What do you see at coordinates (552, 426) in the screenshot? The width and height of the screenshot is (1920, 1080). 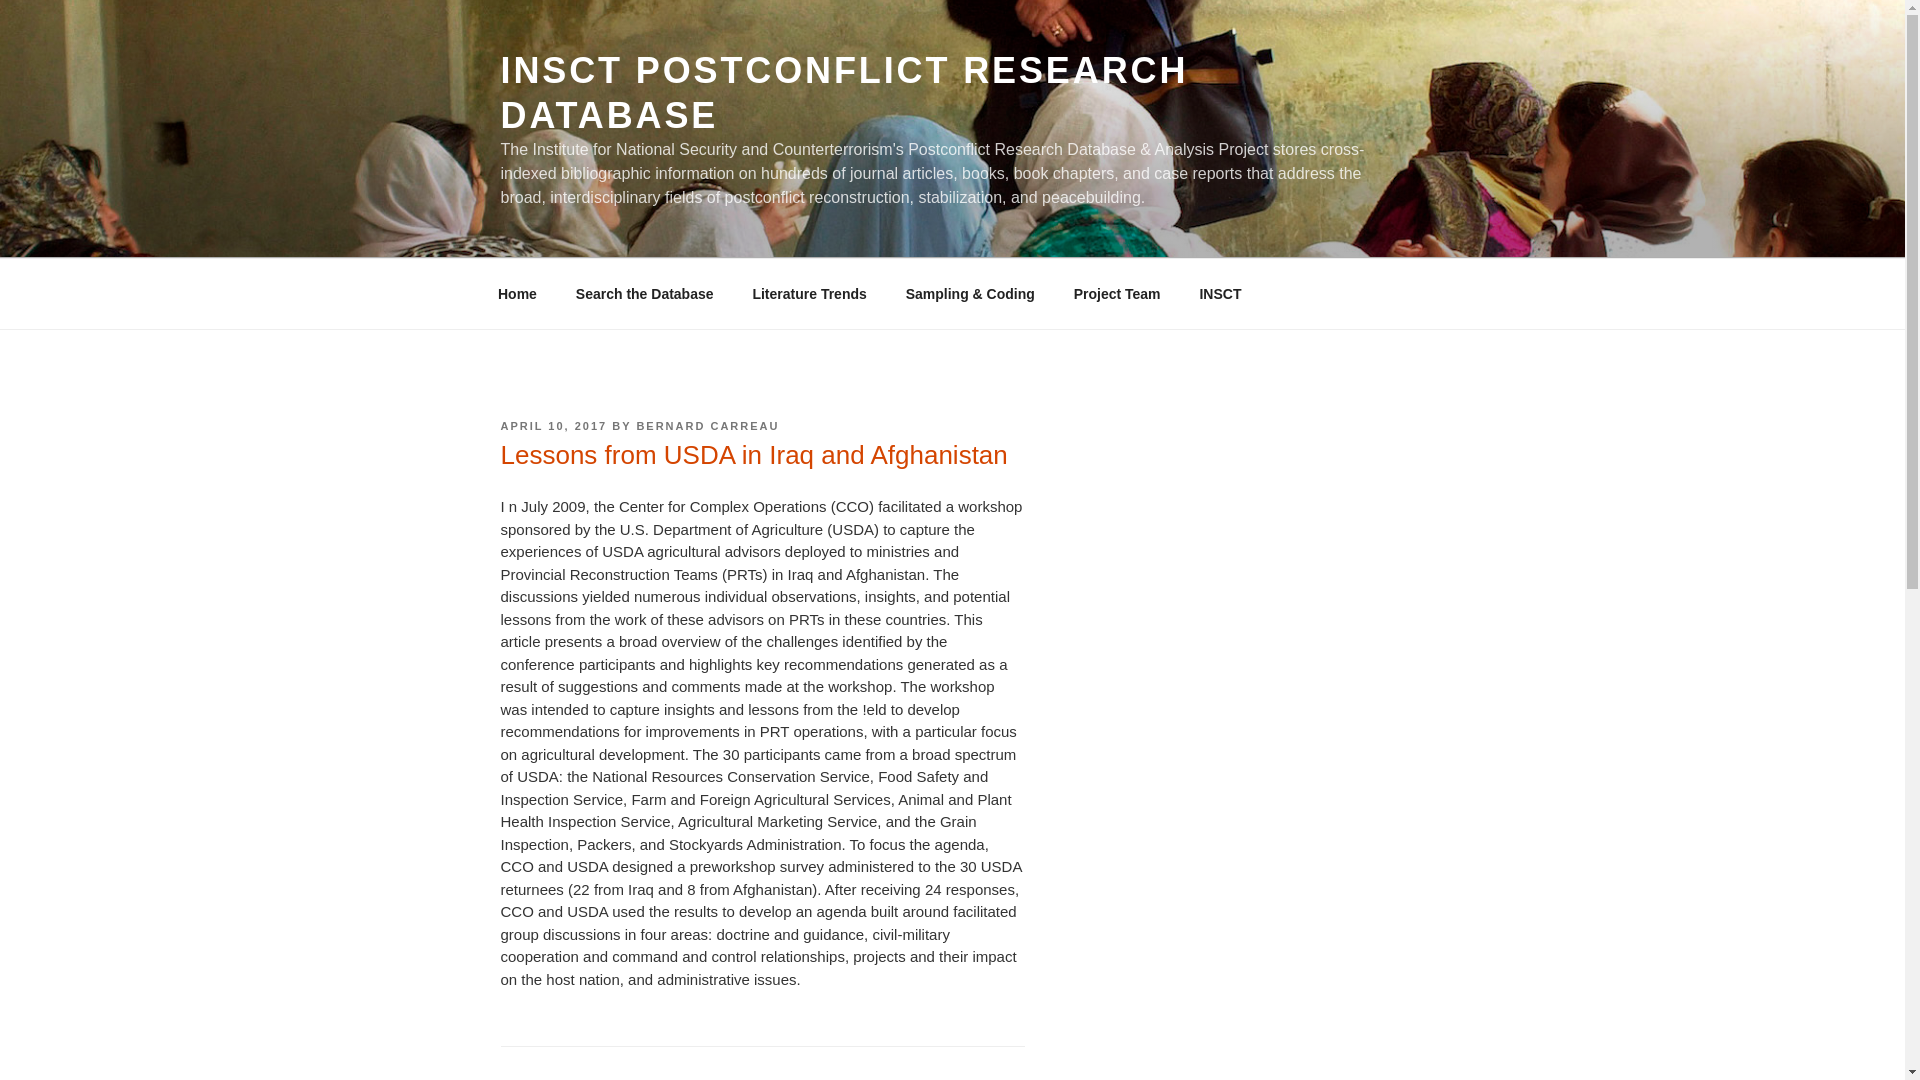 I see `APRIL 10, 2017` at bounding box center [552, 426].